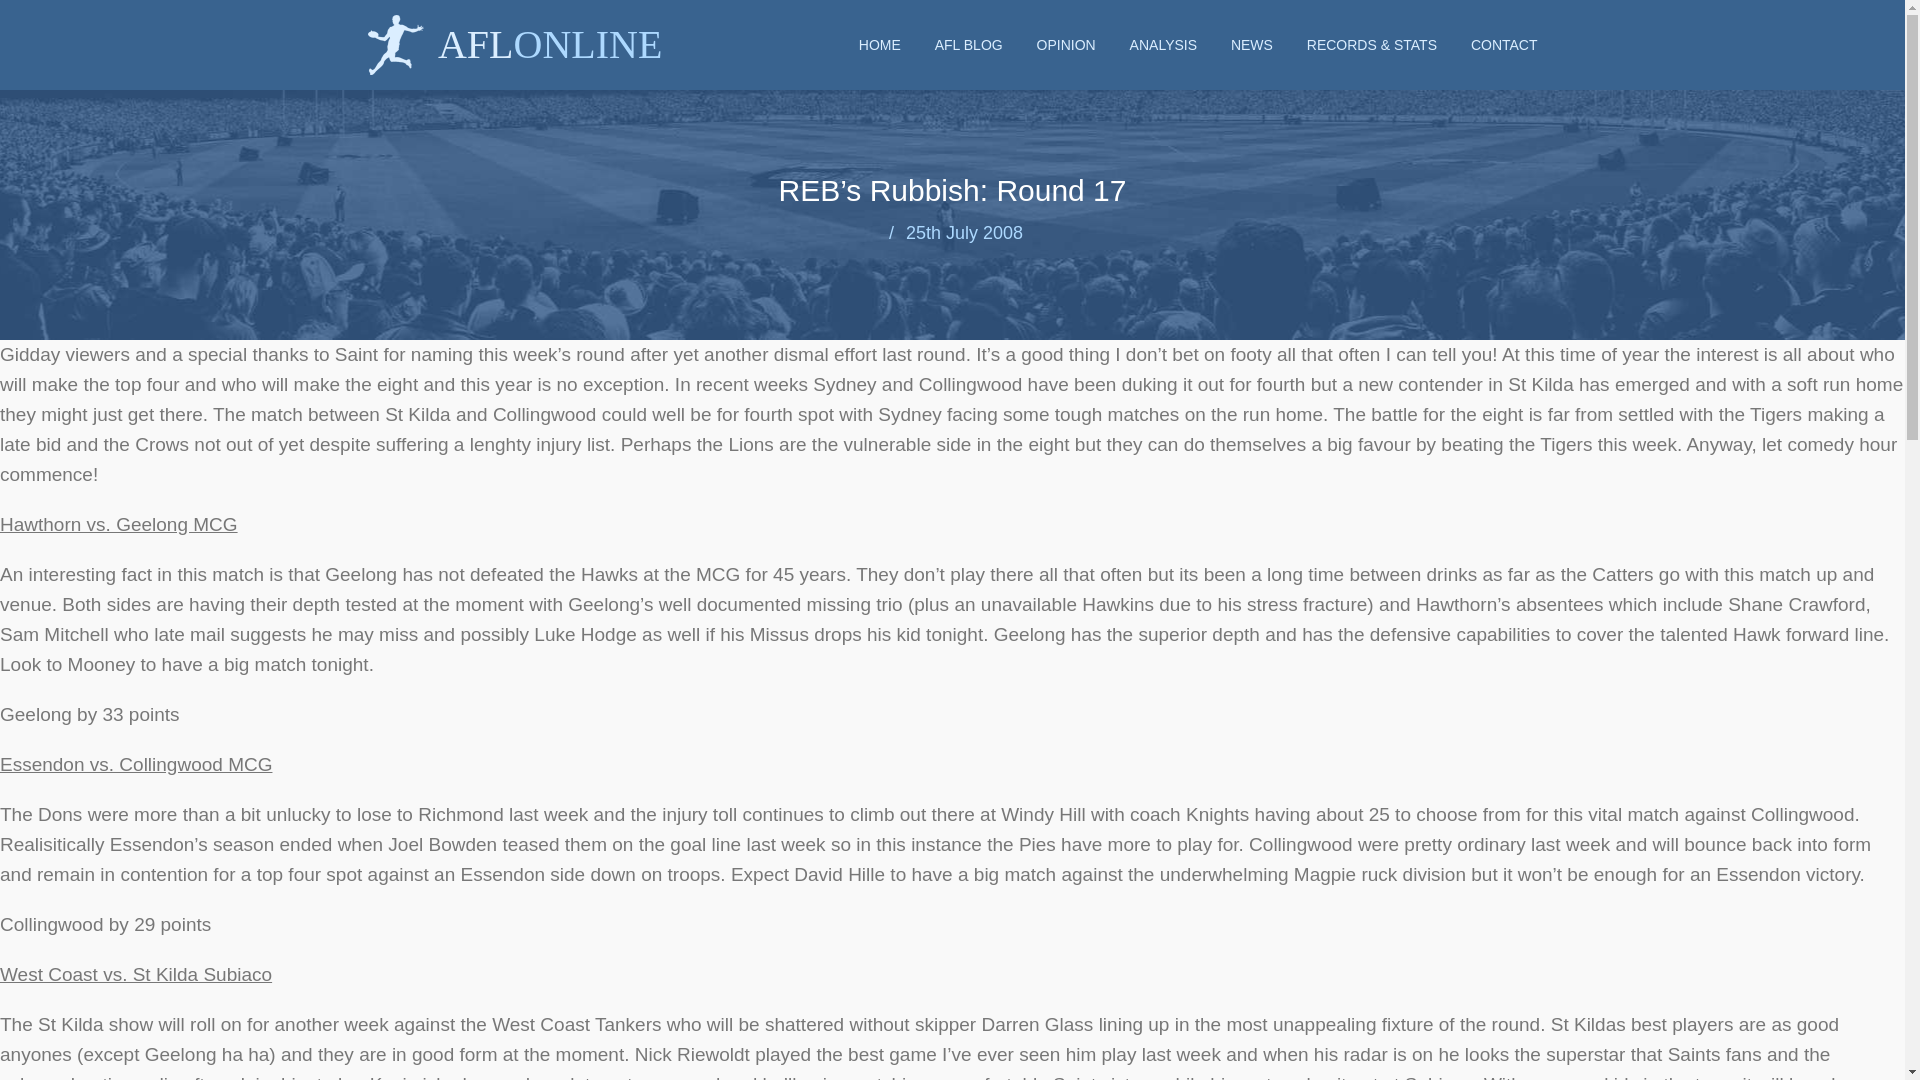 The height and width of the screenshot is (1080, 1920). Describe the element at coordinates (1504, 44) in the screenshot. I see `CONTACT` at that location.